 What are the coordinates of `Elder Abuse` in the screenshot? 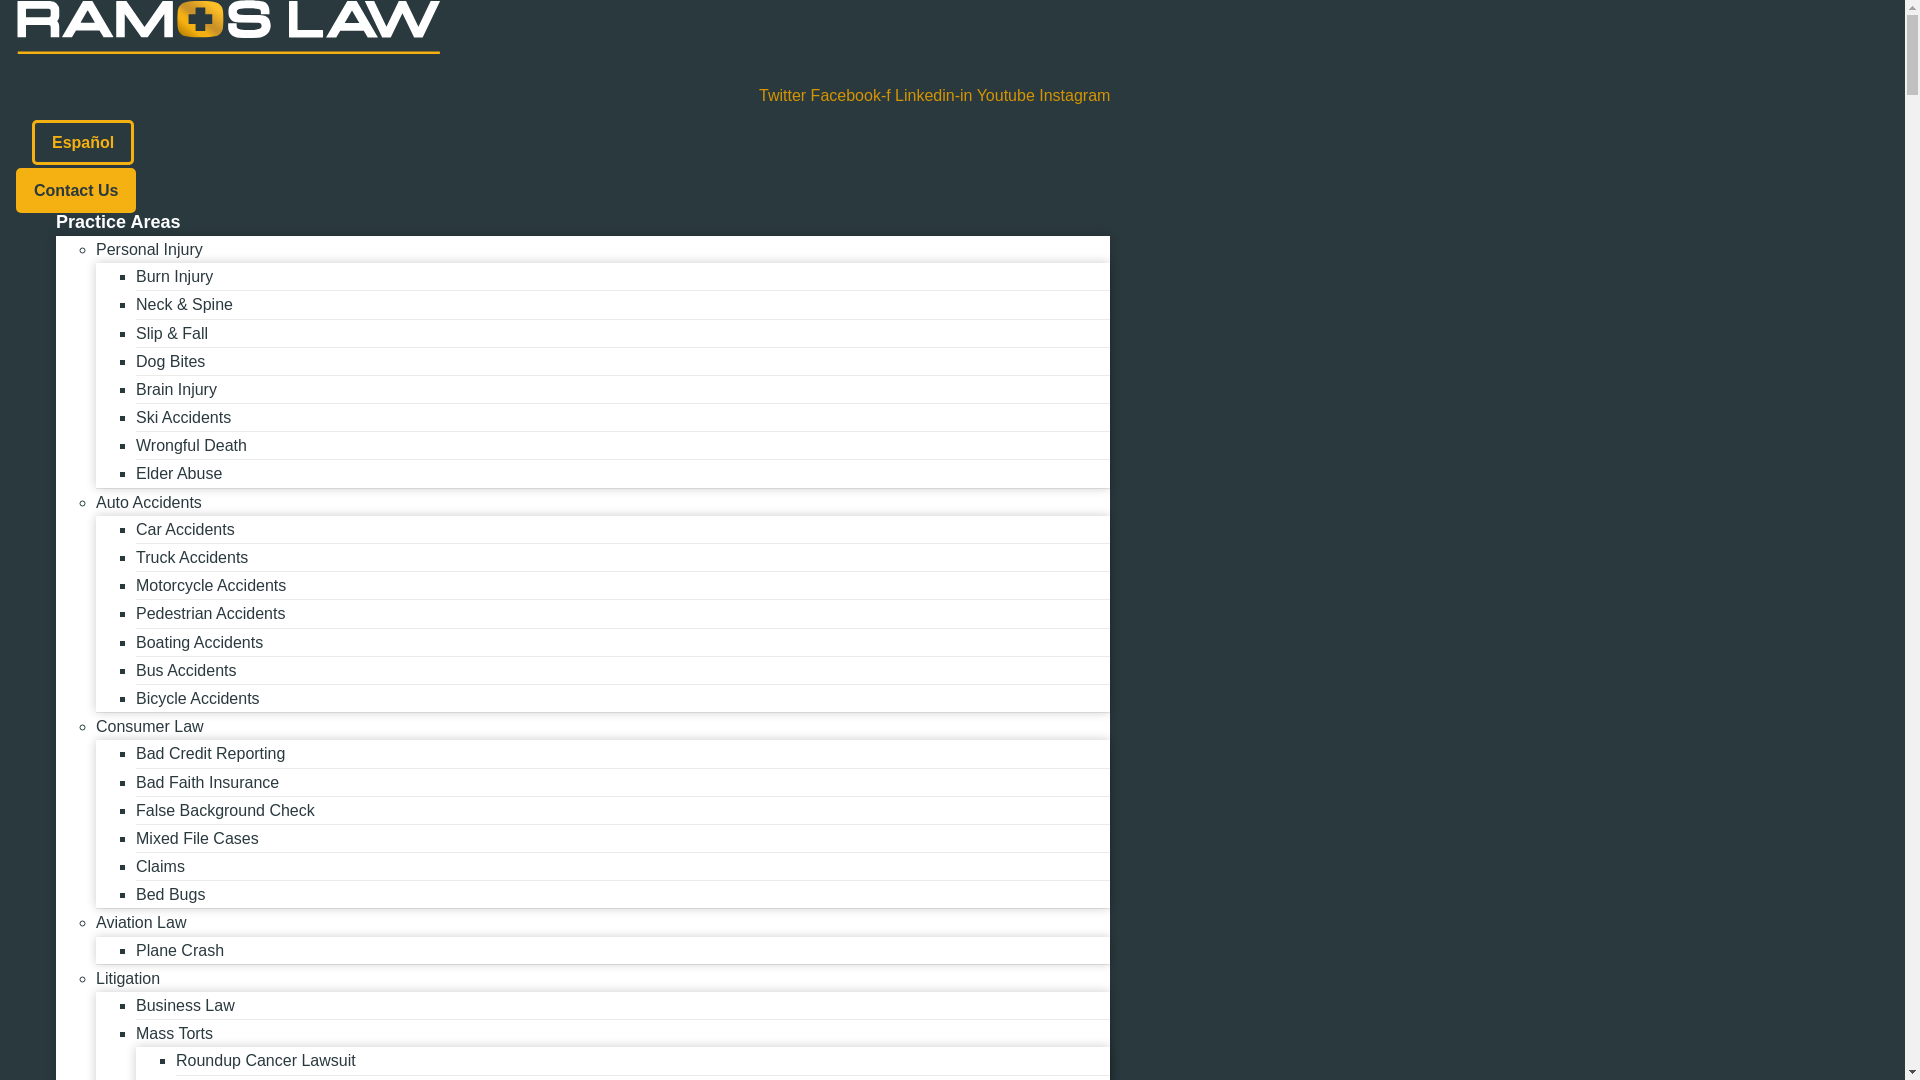 It's located at (179, 473).